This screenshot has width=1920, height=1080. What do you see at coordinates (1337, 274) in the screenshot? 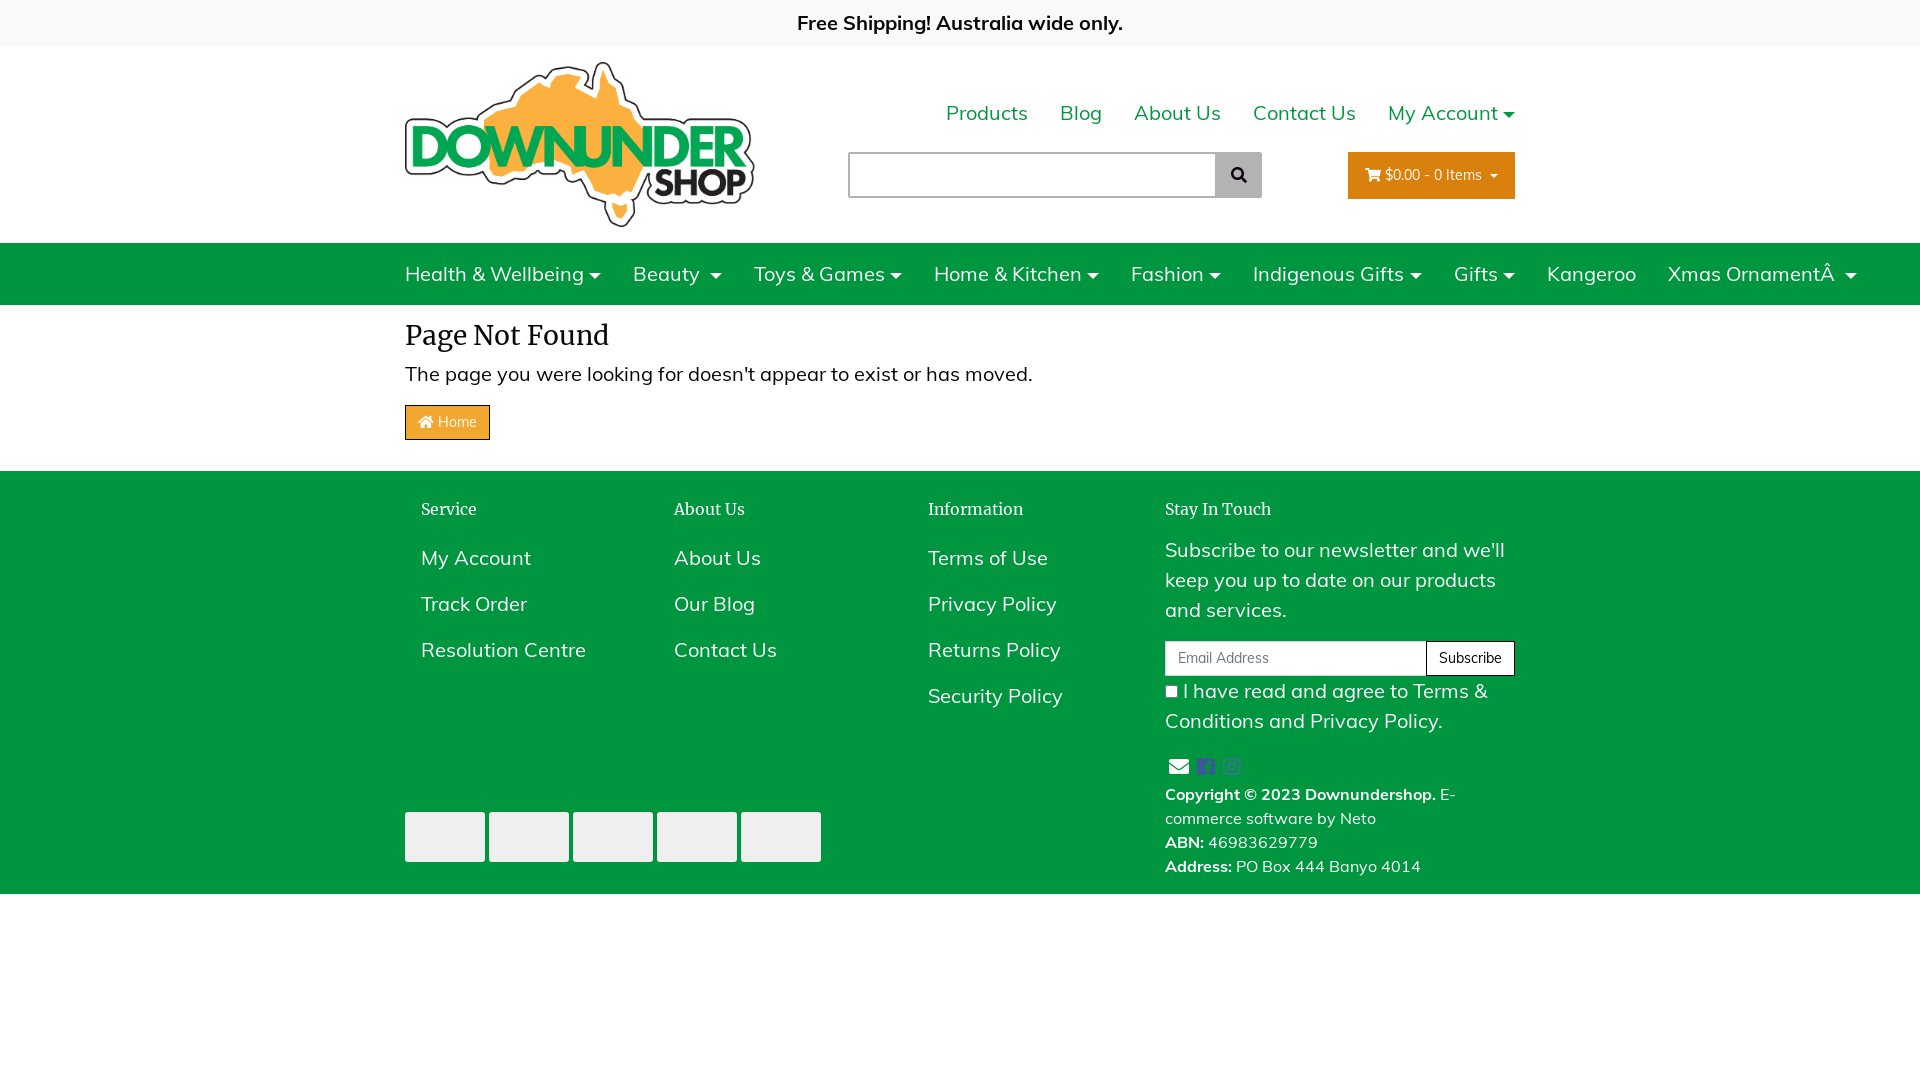
I see `Indigenous Gifts` at bounding box center [1337, 274].